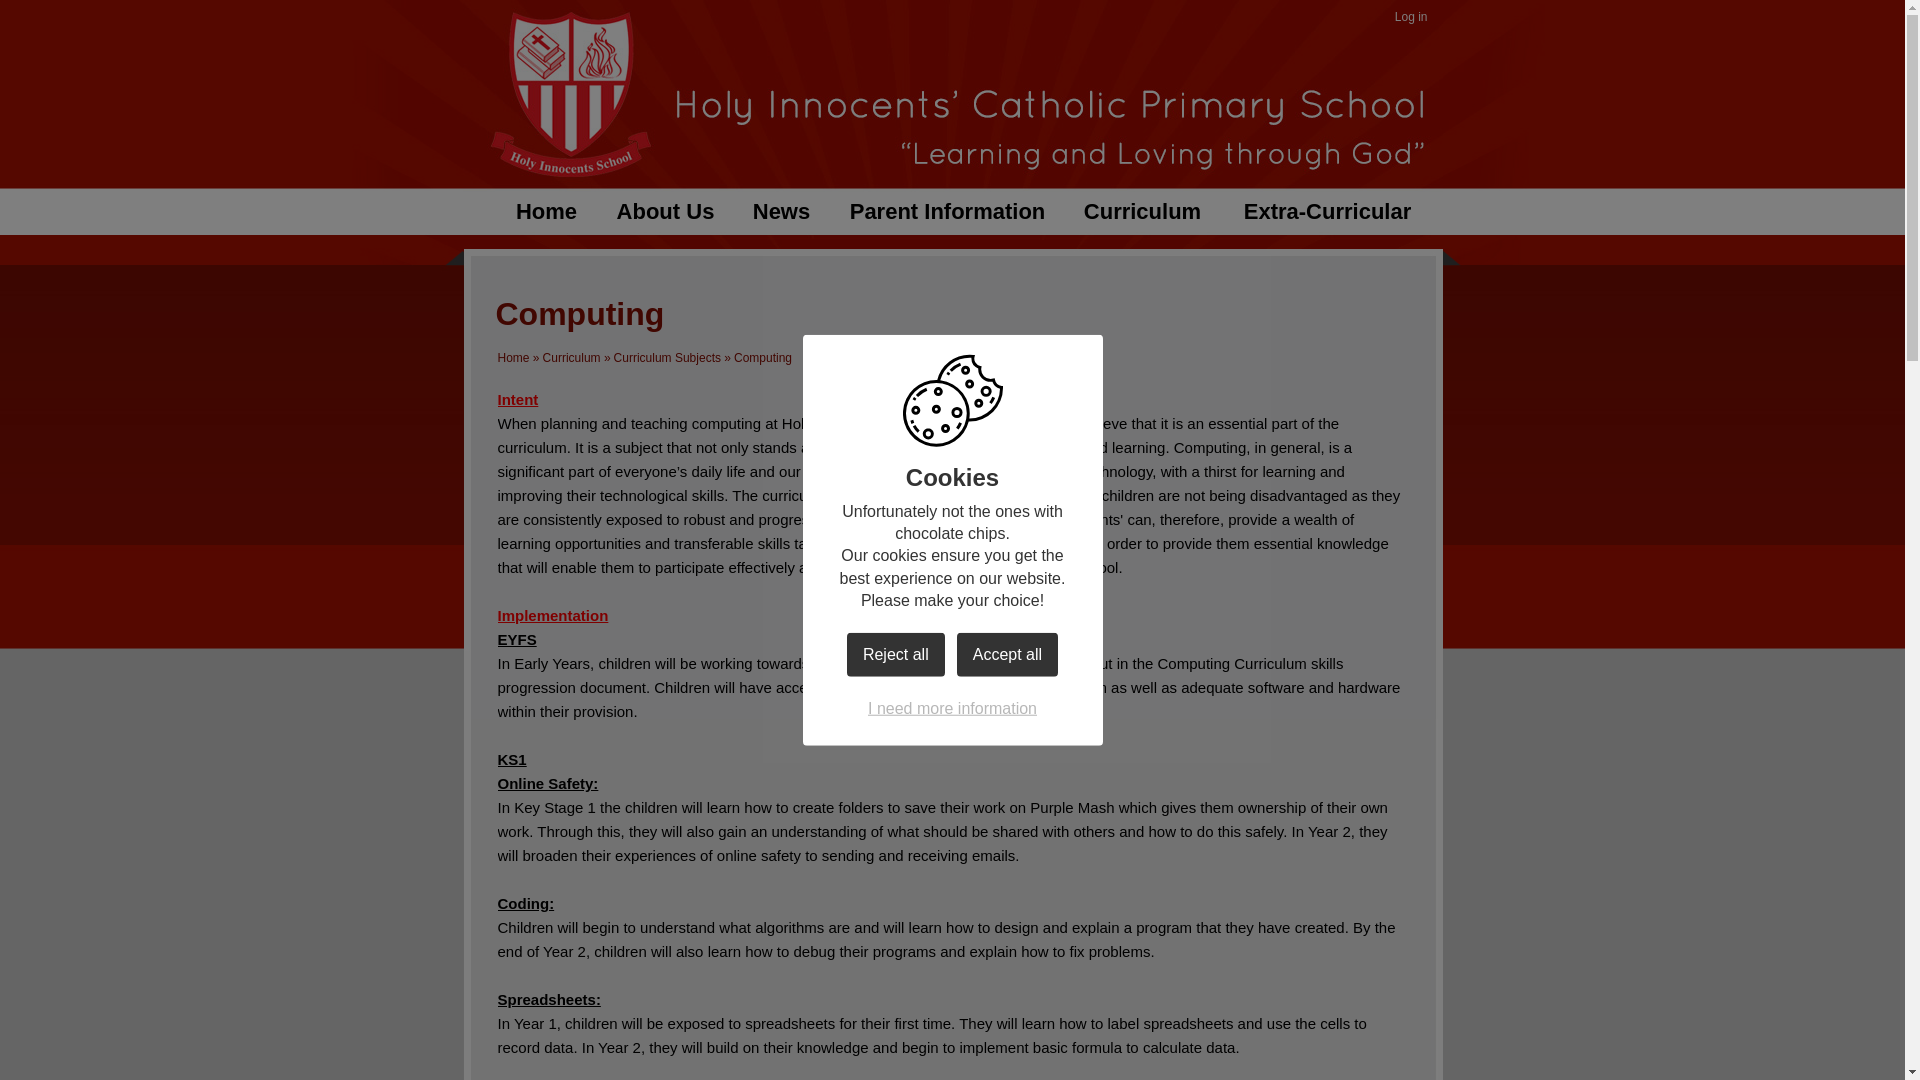 The image size is (1920, 1080). What do you see at coordinates (513, 358) in the screenshot?
I see `Home` at bounding box center [513, 358].